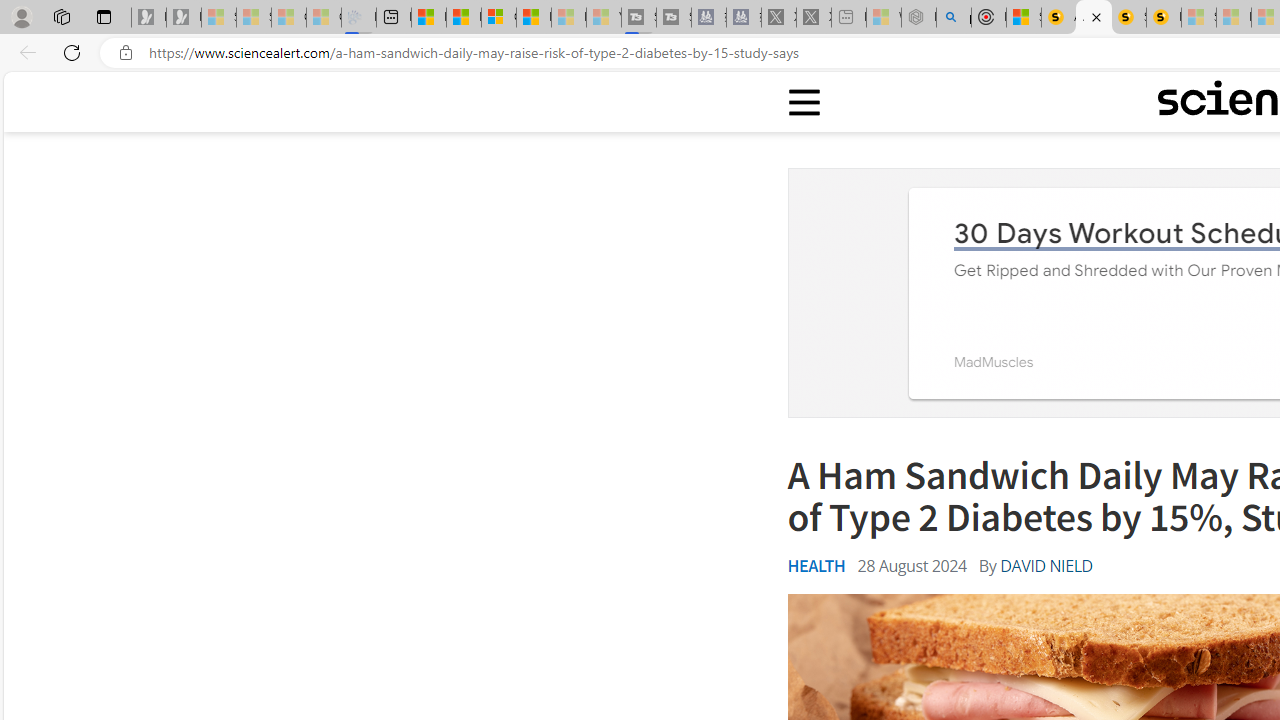 The height and width of the screenshot is (720, 1280). I want to click on Michelle Starr, Senior Journalist at ScienceAlert, so click(1164, 18).